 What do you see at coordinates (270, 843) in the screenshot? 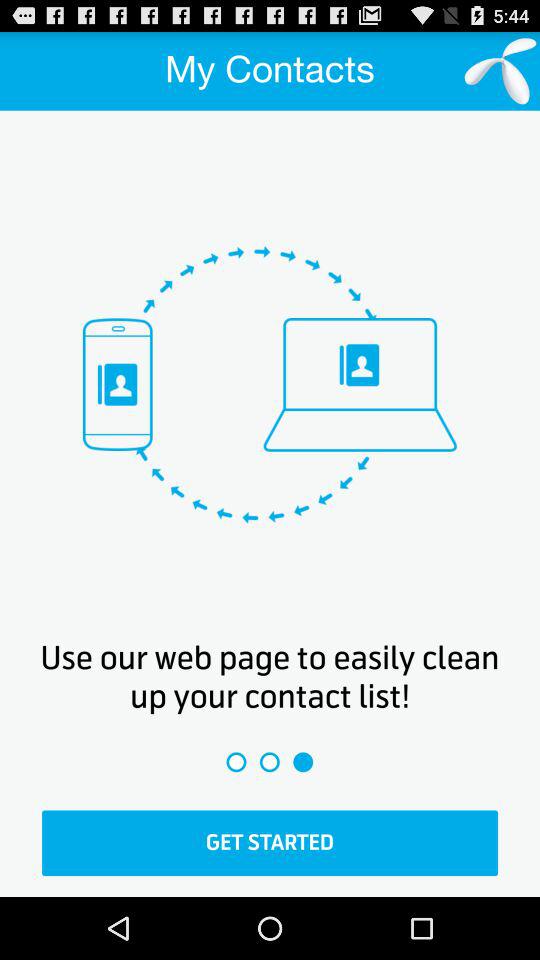
I see `scroll until get started item` at bounding box center [270, 843].